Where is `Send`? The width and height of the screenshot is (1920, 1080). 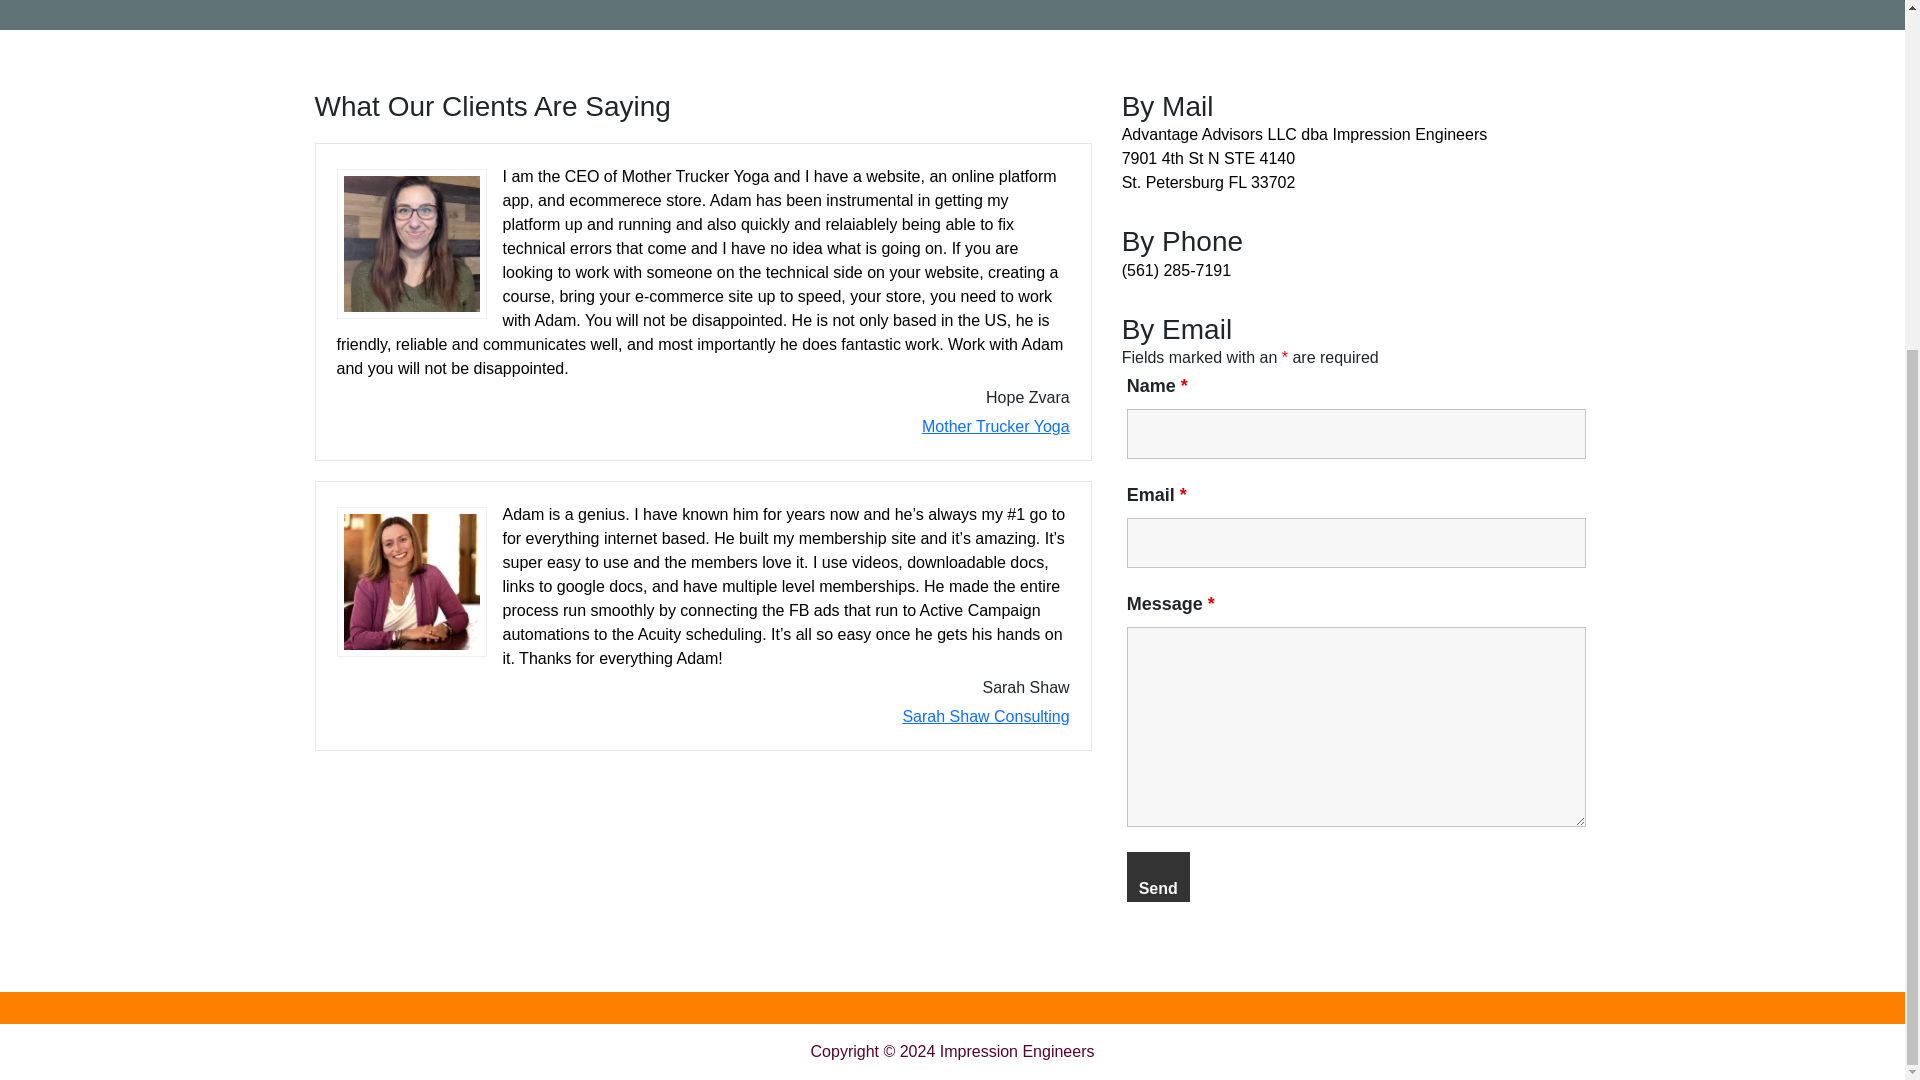
Send is located at coordinates (1158, 876).